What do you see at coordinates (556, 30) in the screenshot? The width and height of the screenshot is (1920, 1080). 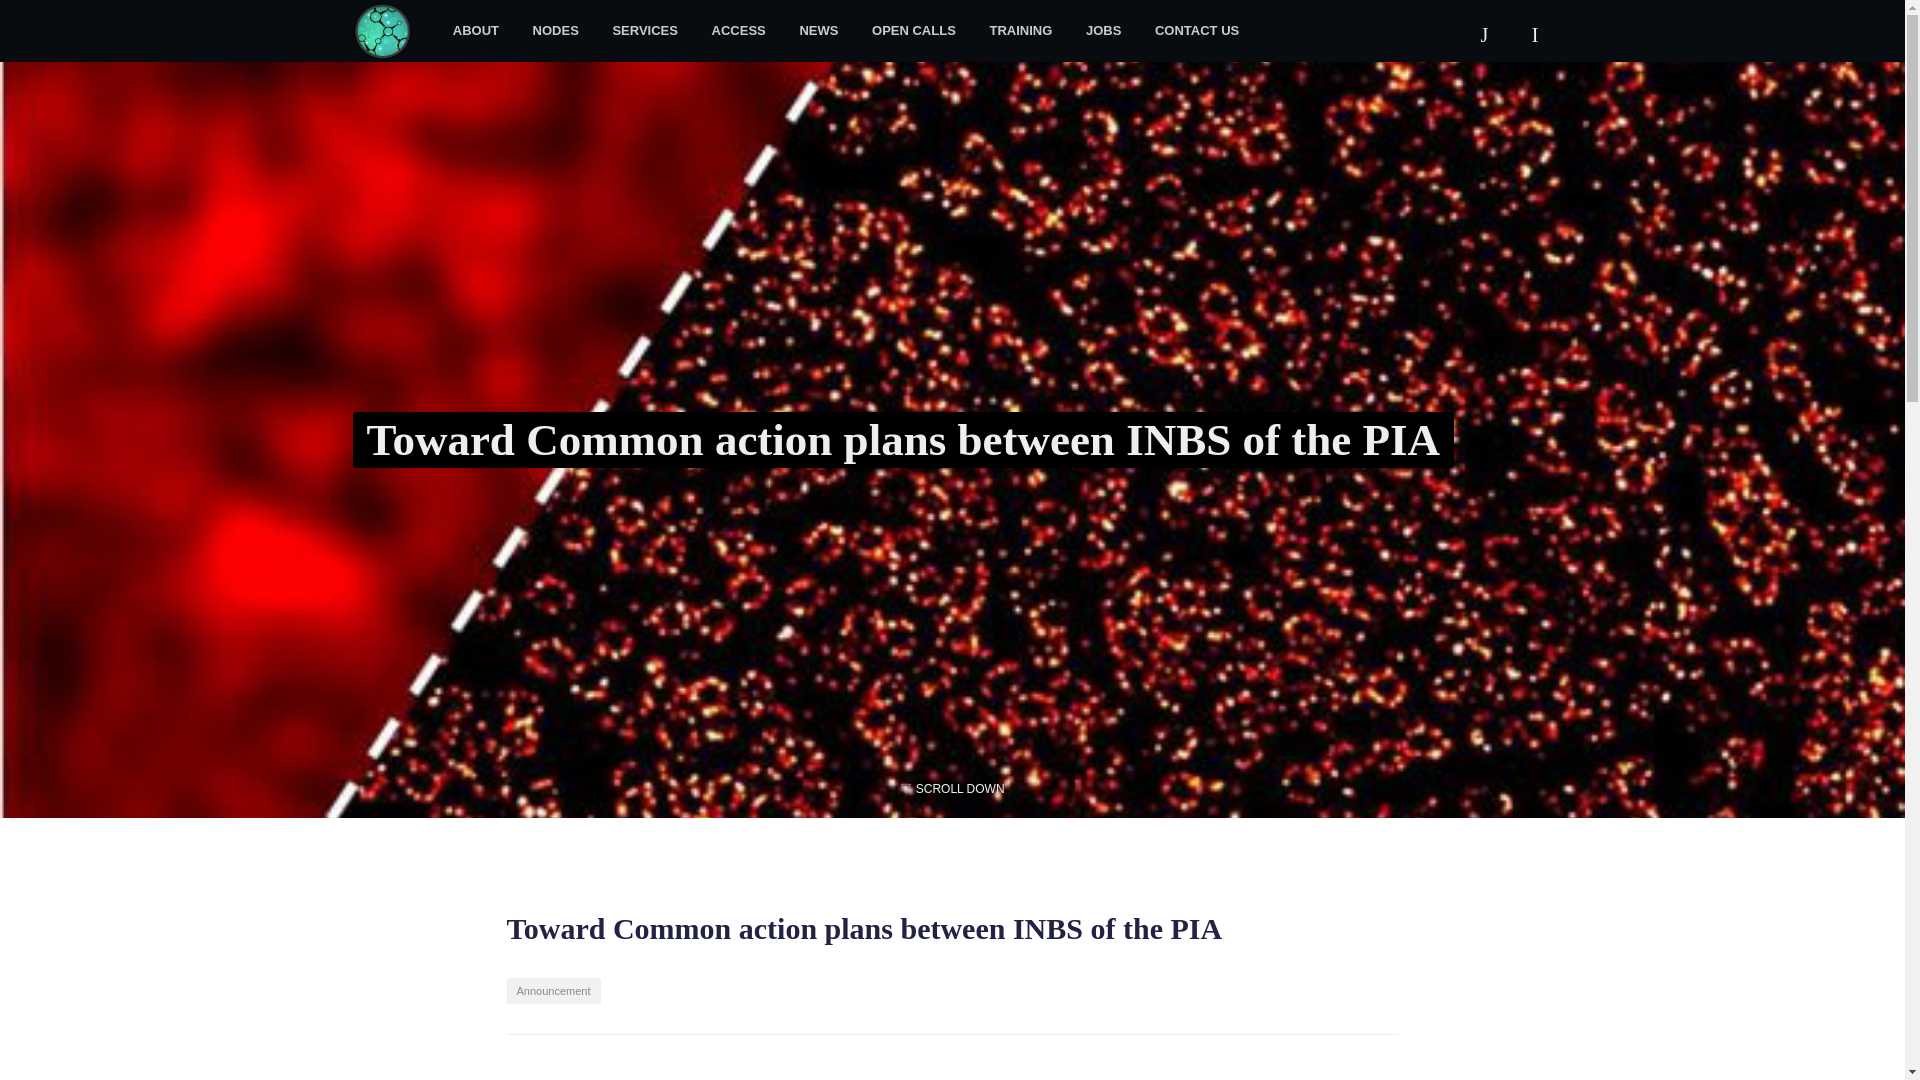 I see `NODES` at bounding box center [556, 30].